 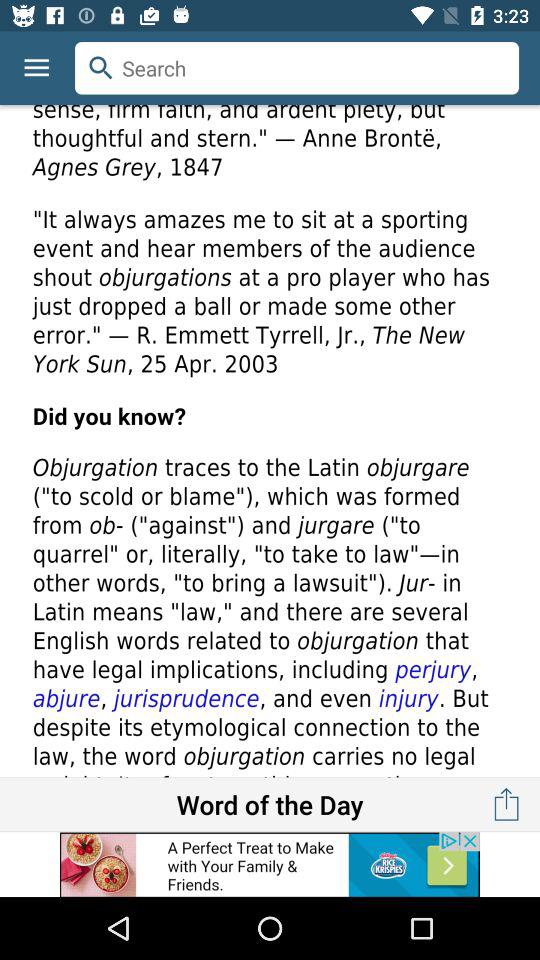 I want to click on search option, so click(x=297, y=68).